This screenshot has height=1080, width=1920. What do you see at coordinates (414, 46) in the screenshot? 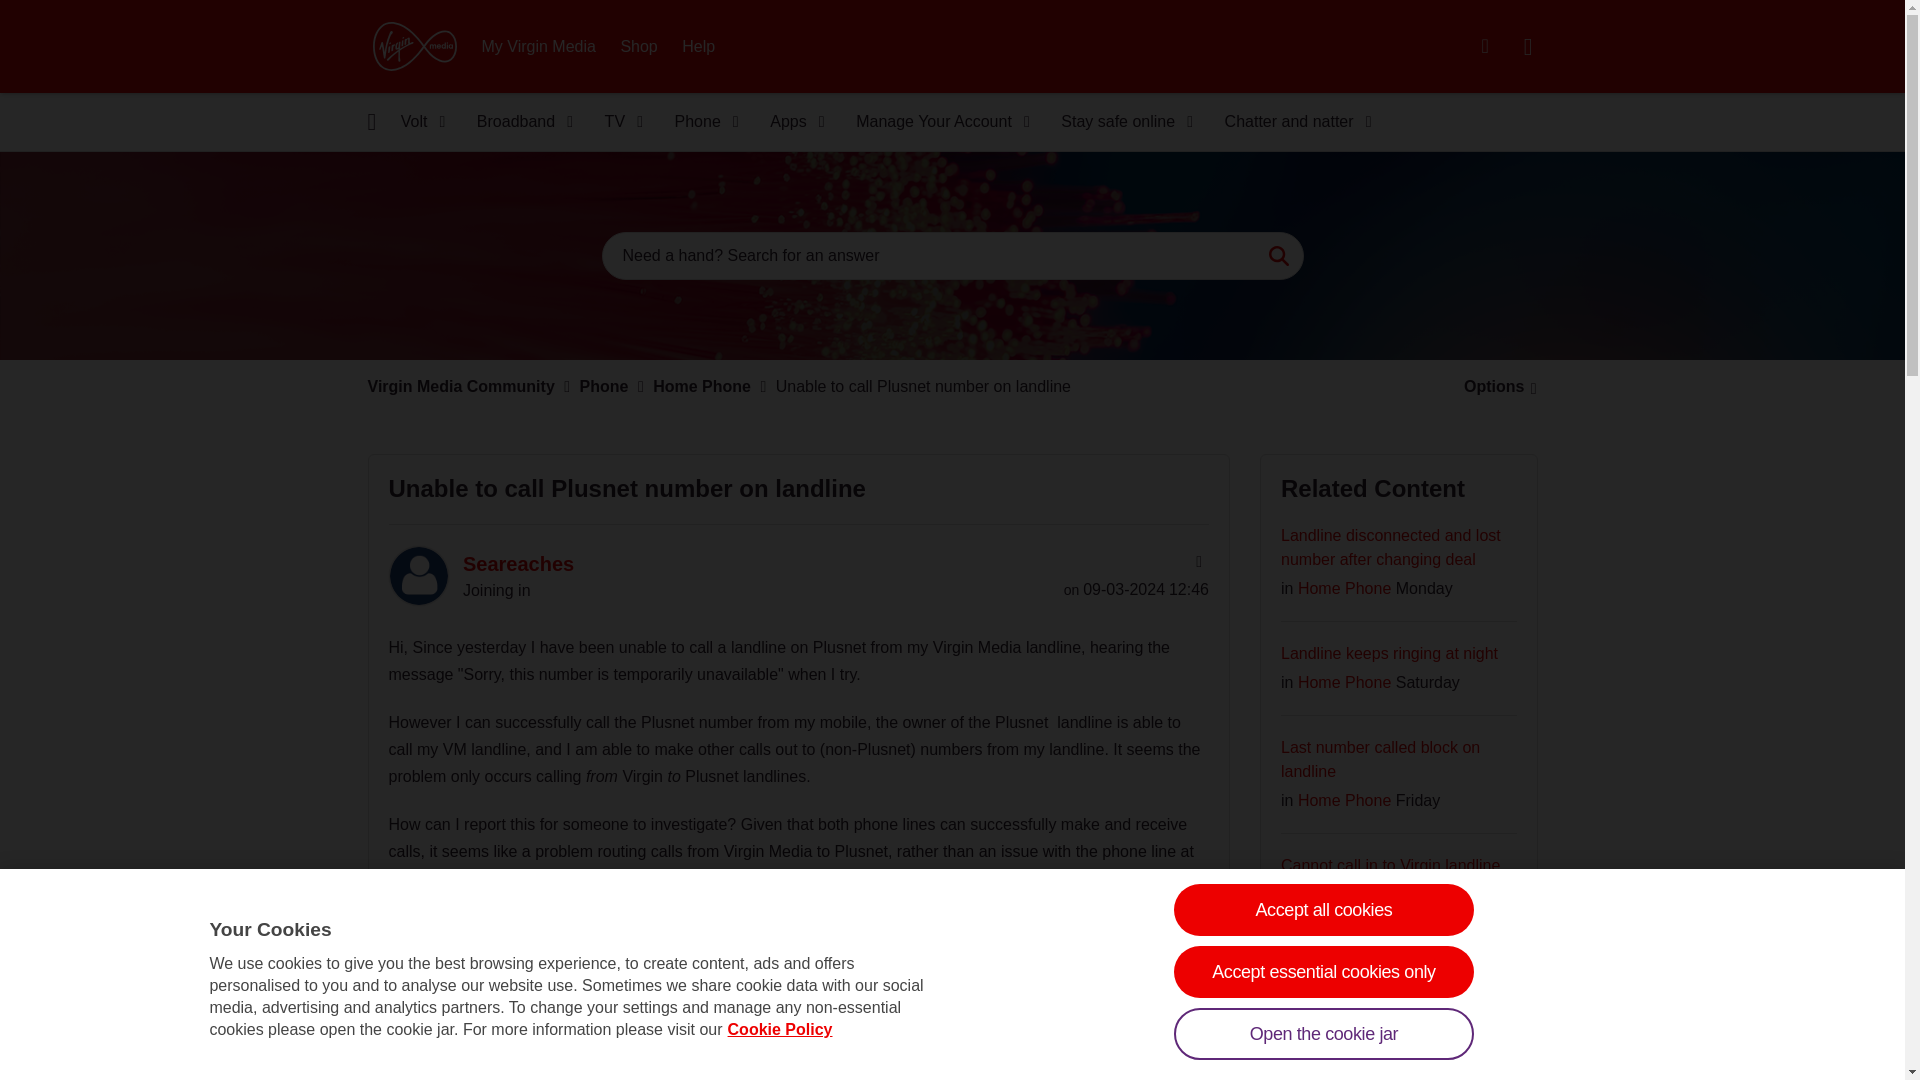
I see `Virgin Media` at bounding box center [414, 46].